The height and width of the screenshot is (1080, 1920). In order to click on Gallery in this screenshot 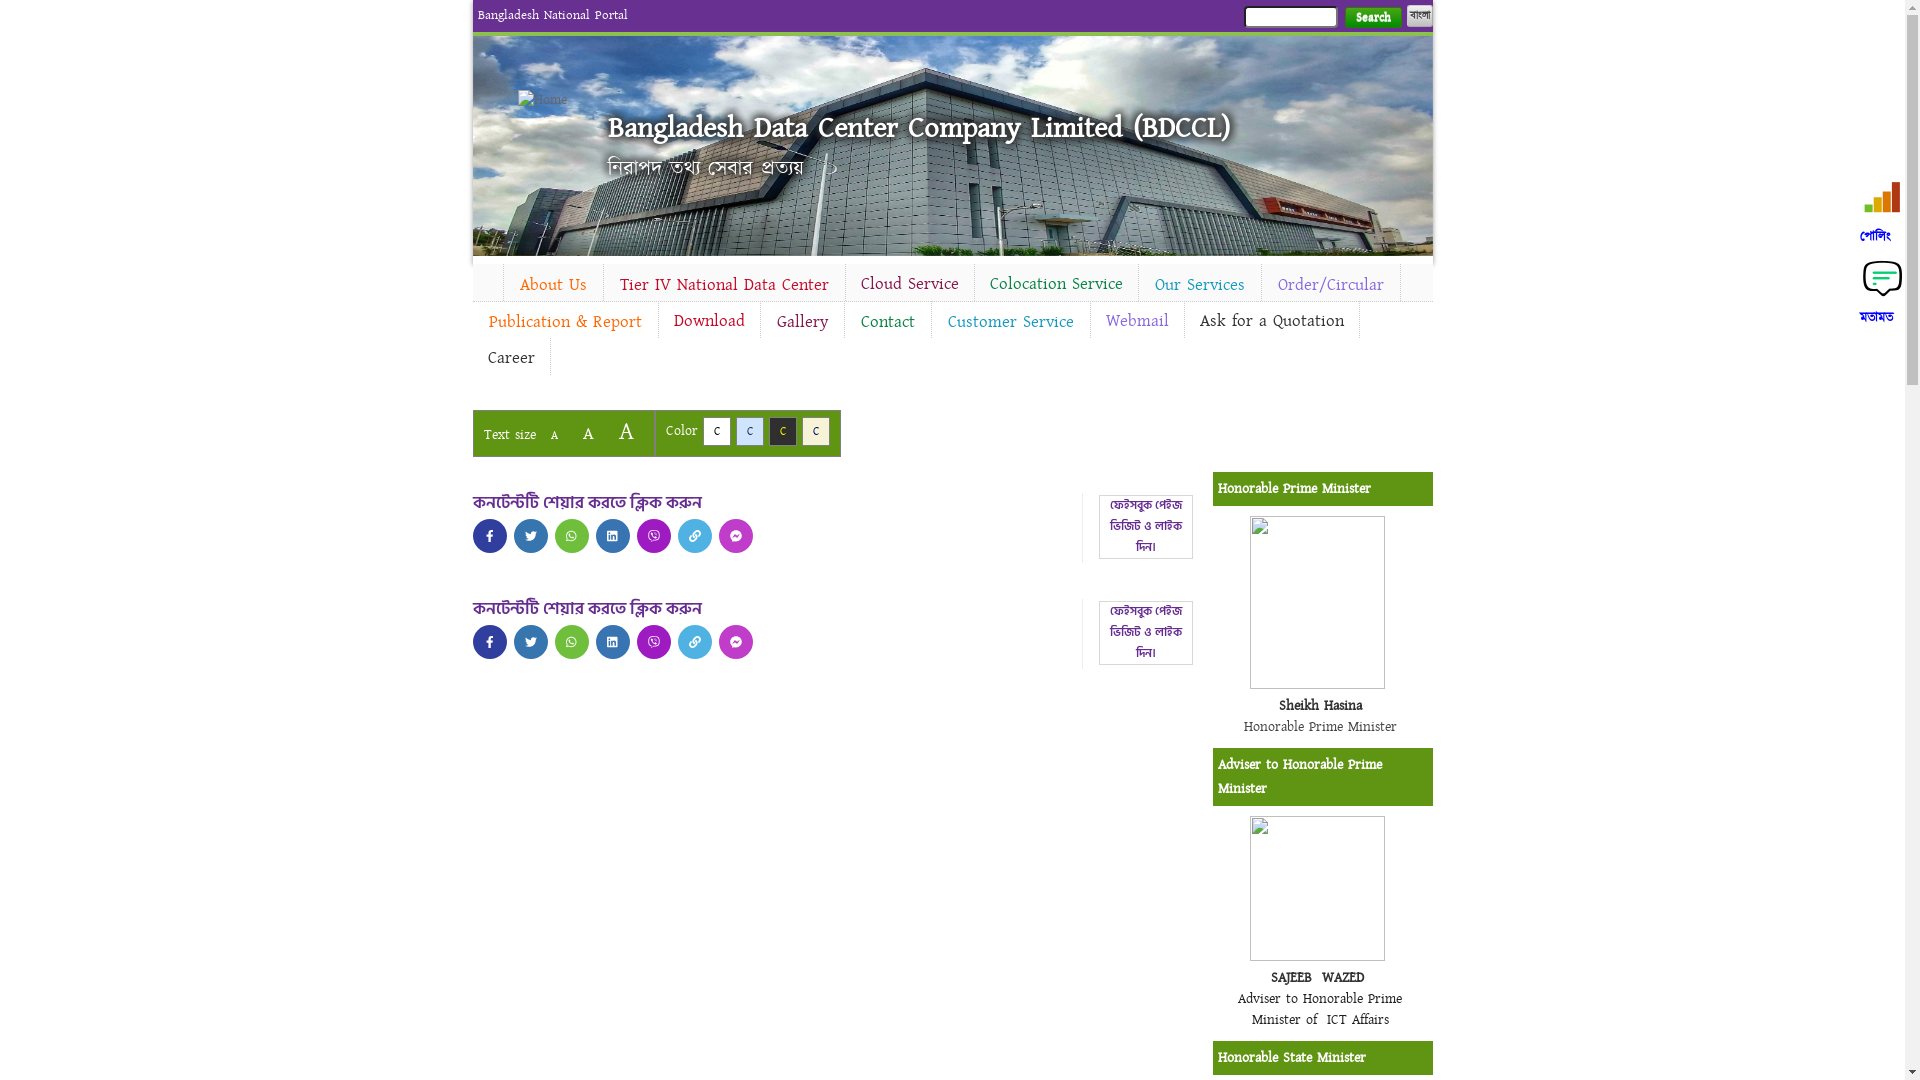, I will do `click(802, 322)`.